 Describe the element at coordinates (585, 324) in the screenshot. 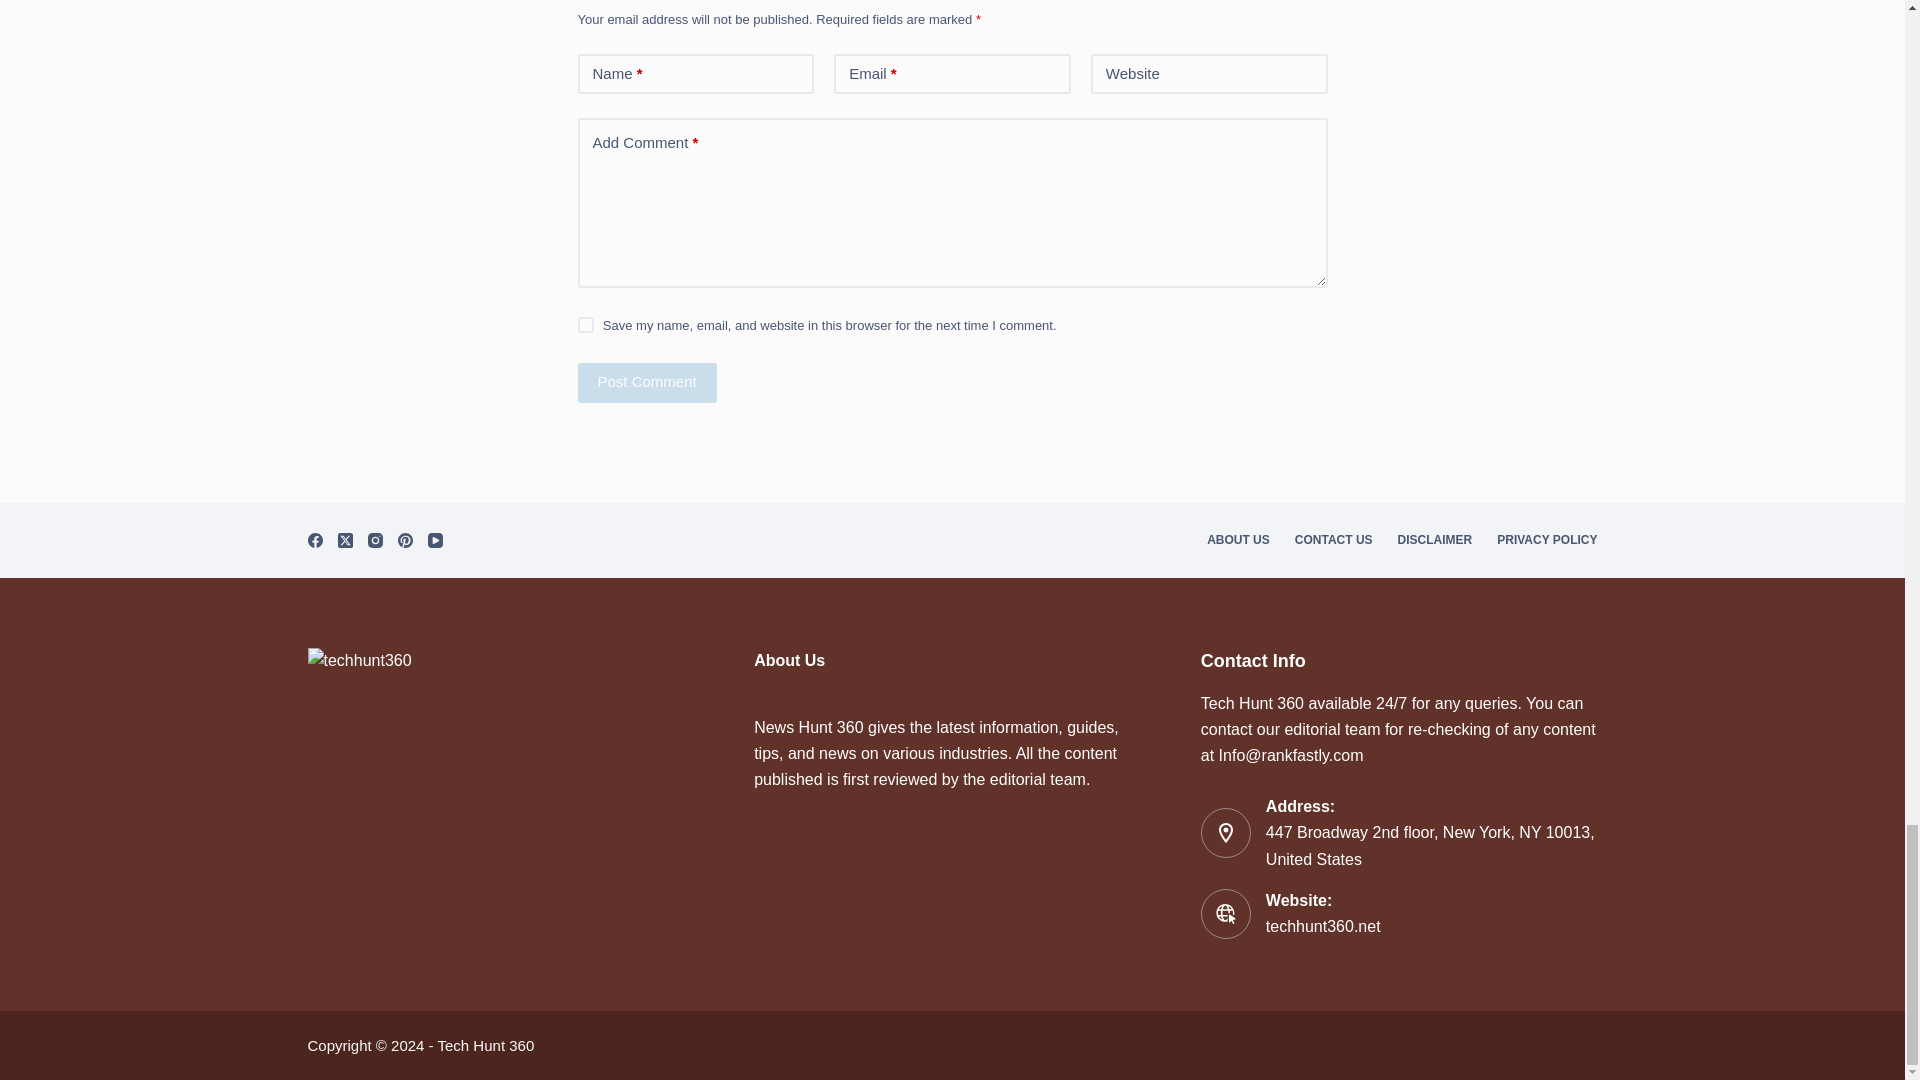

I see `yes` at that location.